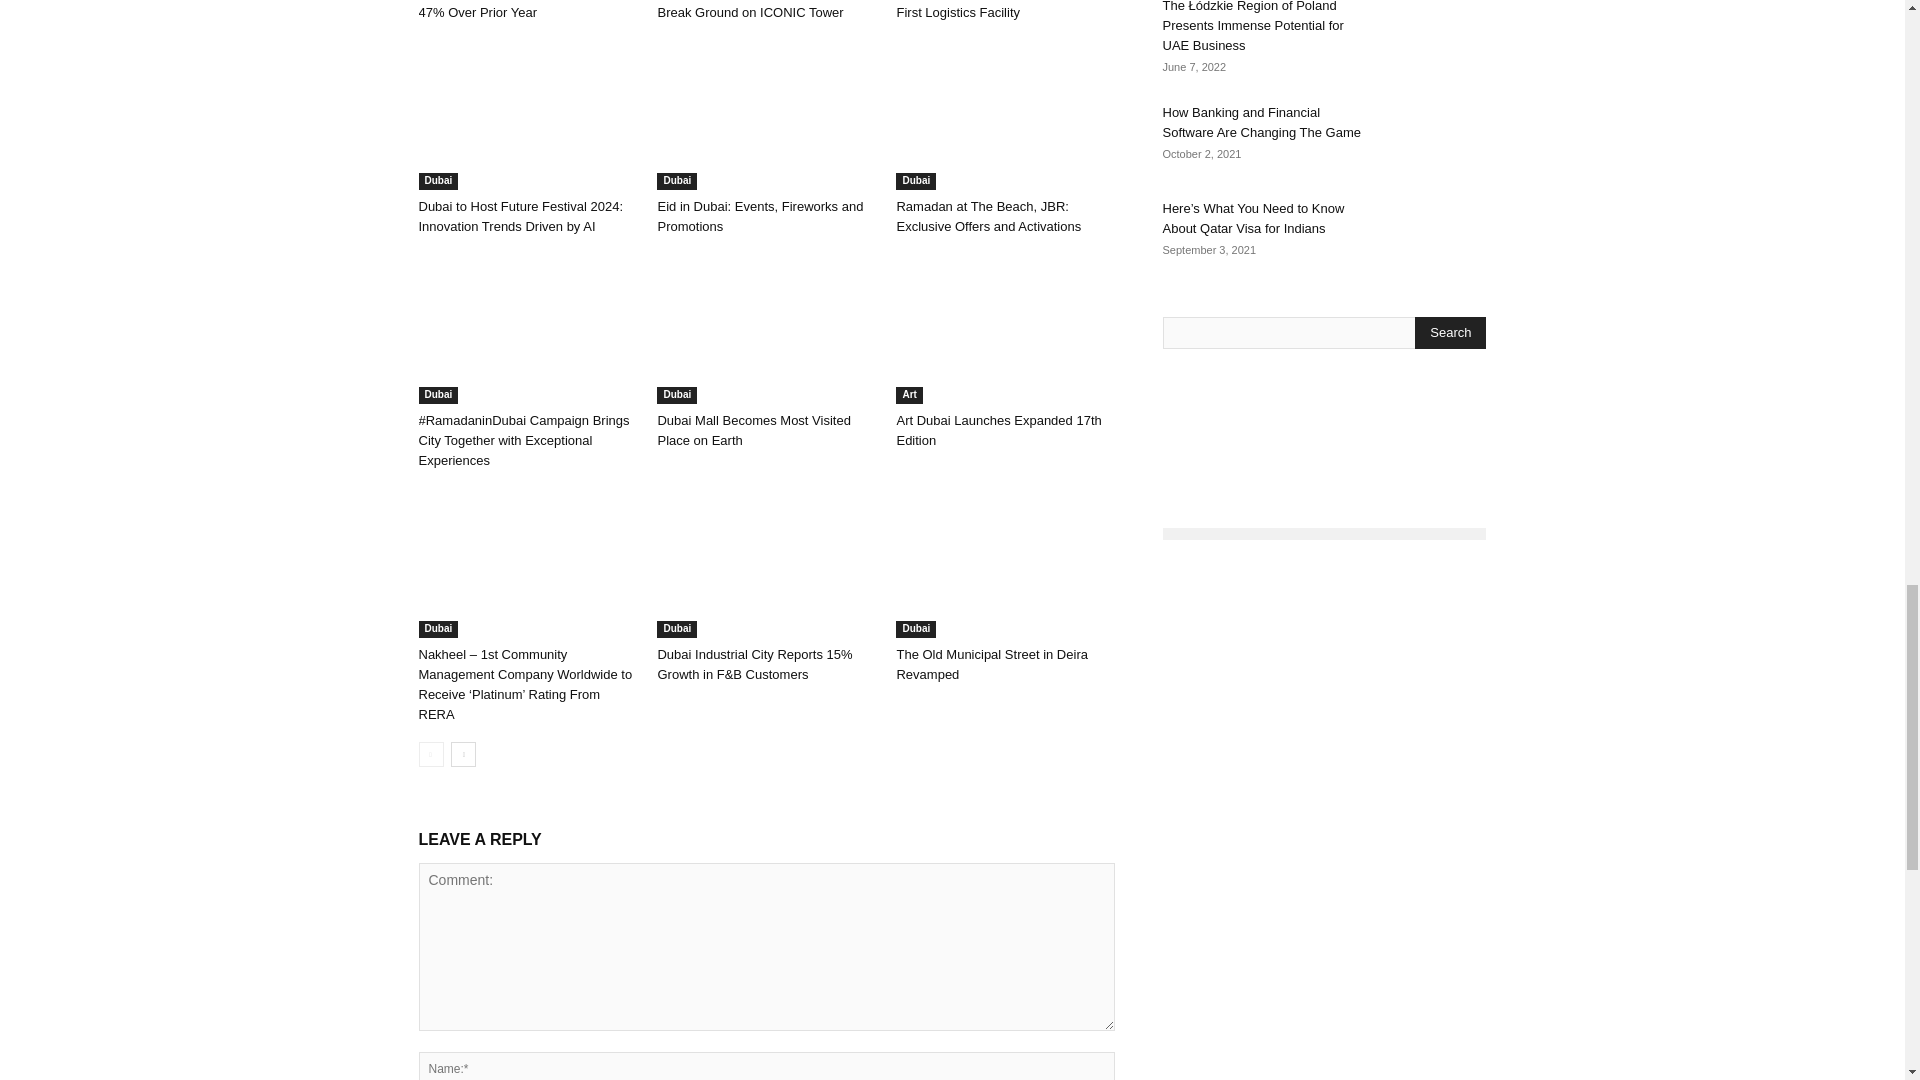 The height and width of the screenshot is (1080, 1920). Describe the element at coordinates (1450, 332) in the screenshot. I see `Search` at that location.